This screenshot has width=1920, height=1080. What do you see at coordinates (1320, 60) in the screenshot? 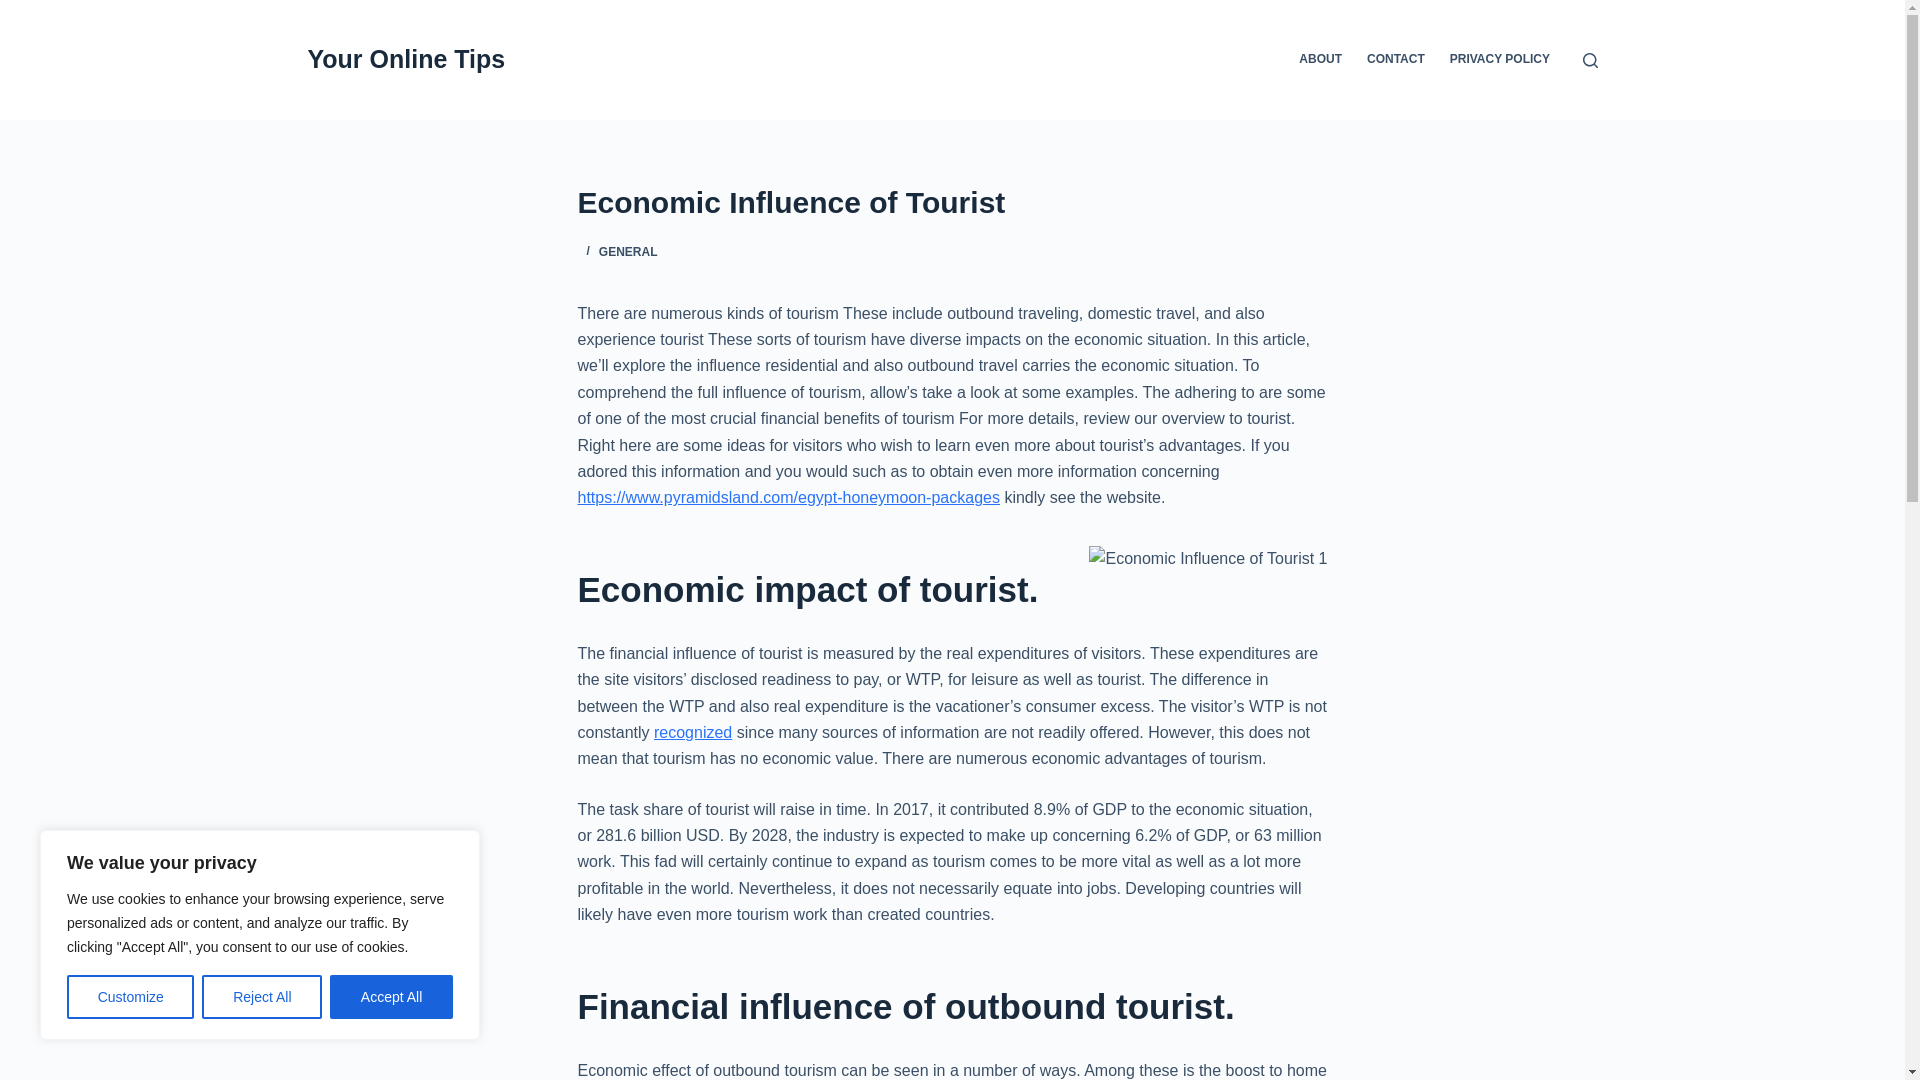
I see `ABOUT` at bounding box center [1320, 60].